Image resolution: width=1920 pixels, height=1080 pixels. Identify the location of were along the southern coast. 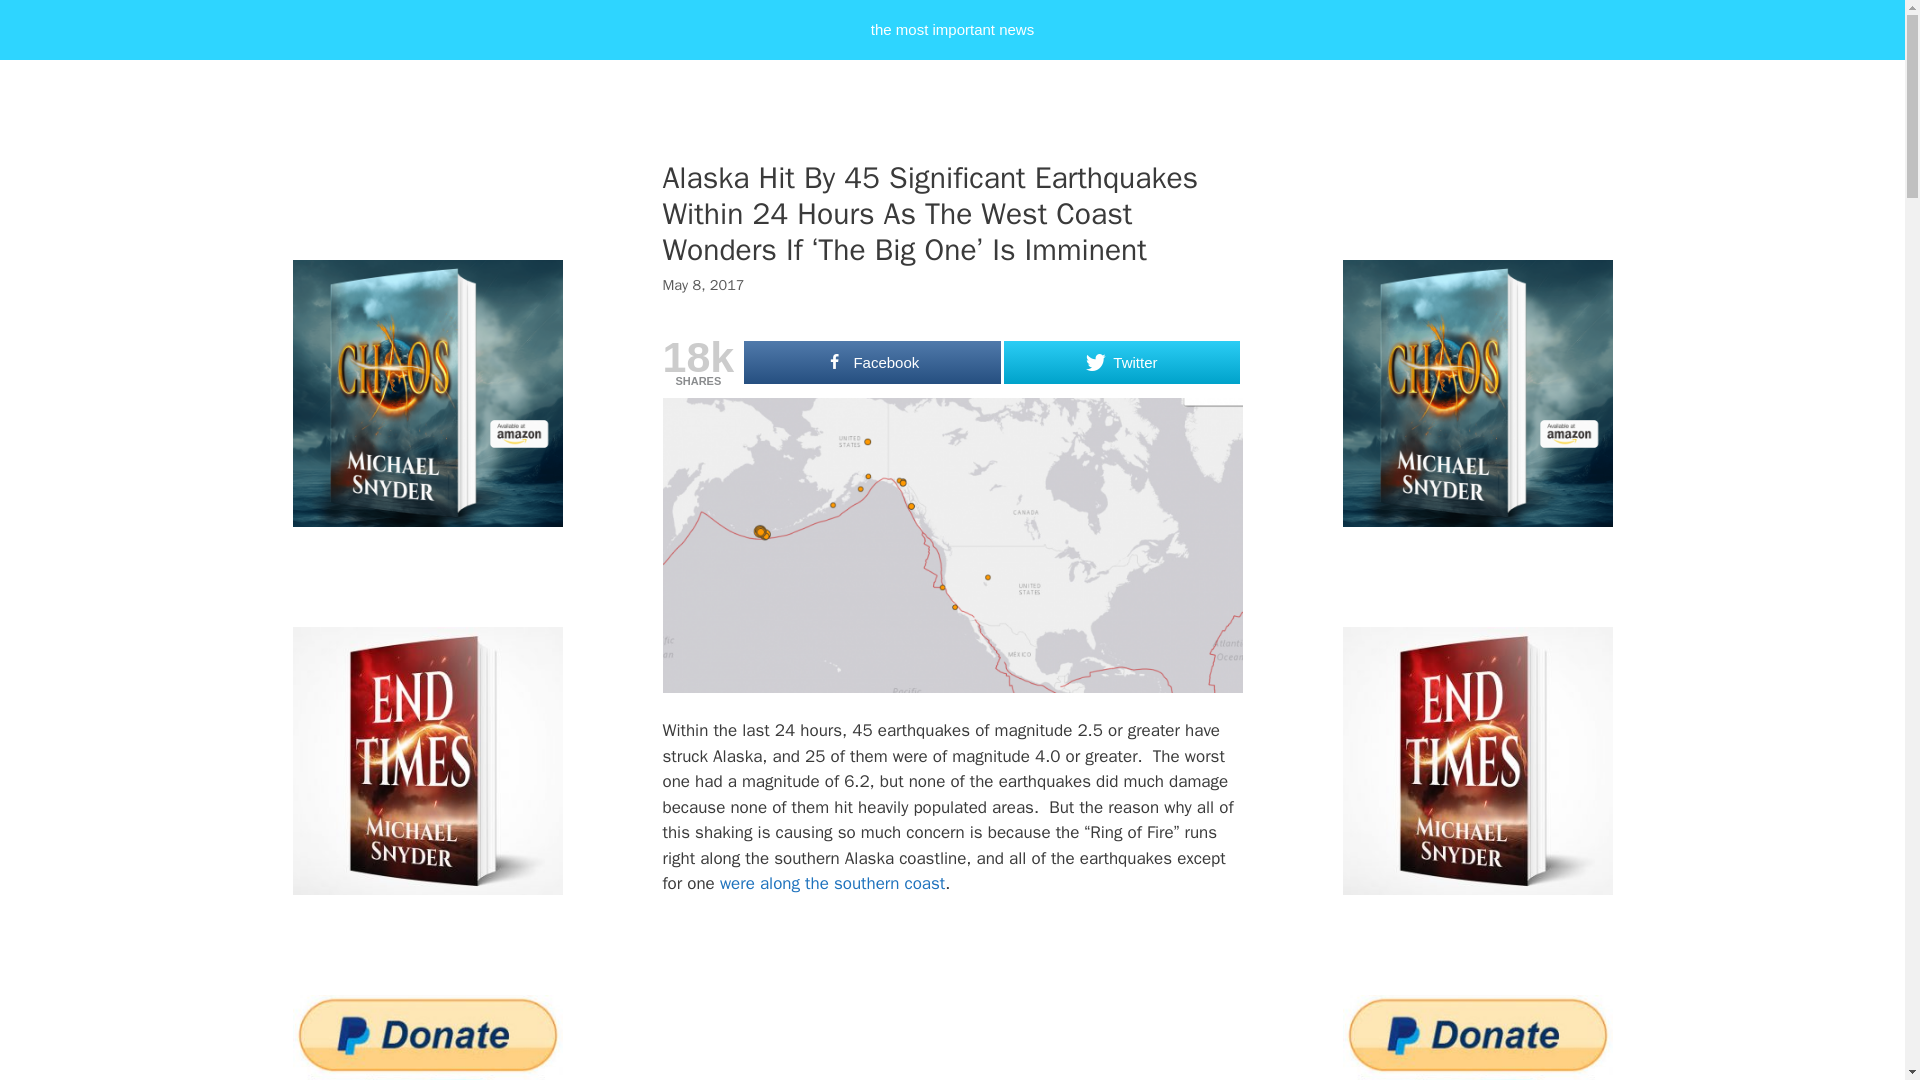
(832, 883).